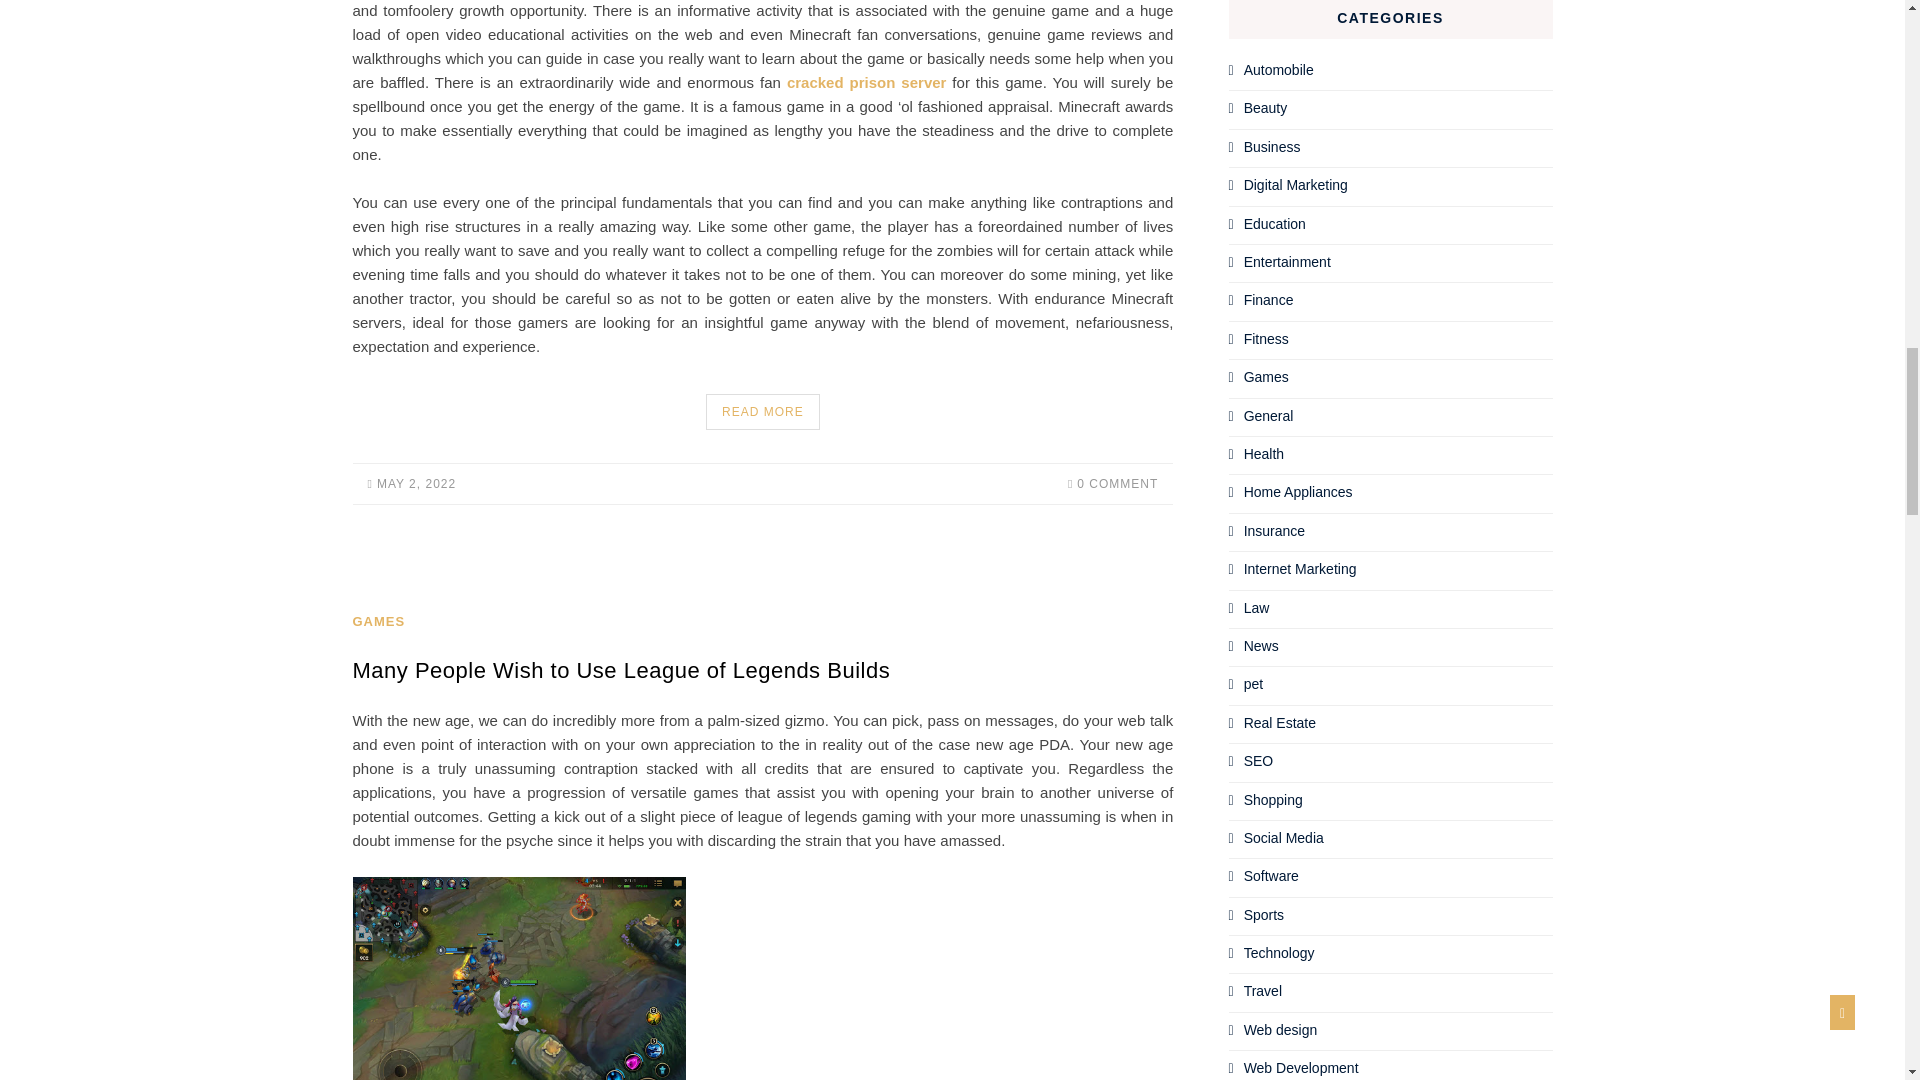  Describe the element at coordinates (1112, 484) in the screenshot. I see `0 COMMENT` at that location.